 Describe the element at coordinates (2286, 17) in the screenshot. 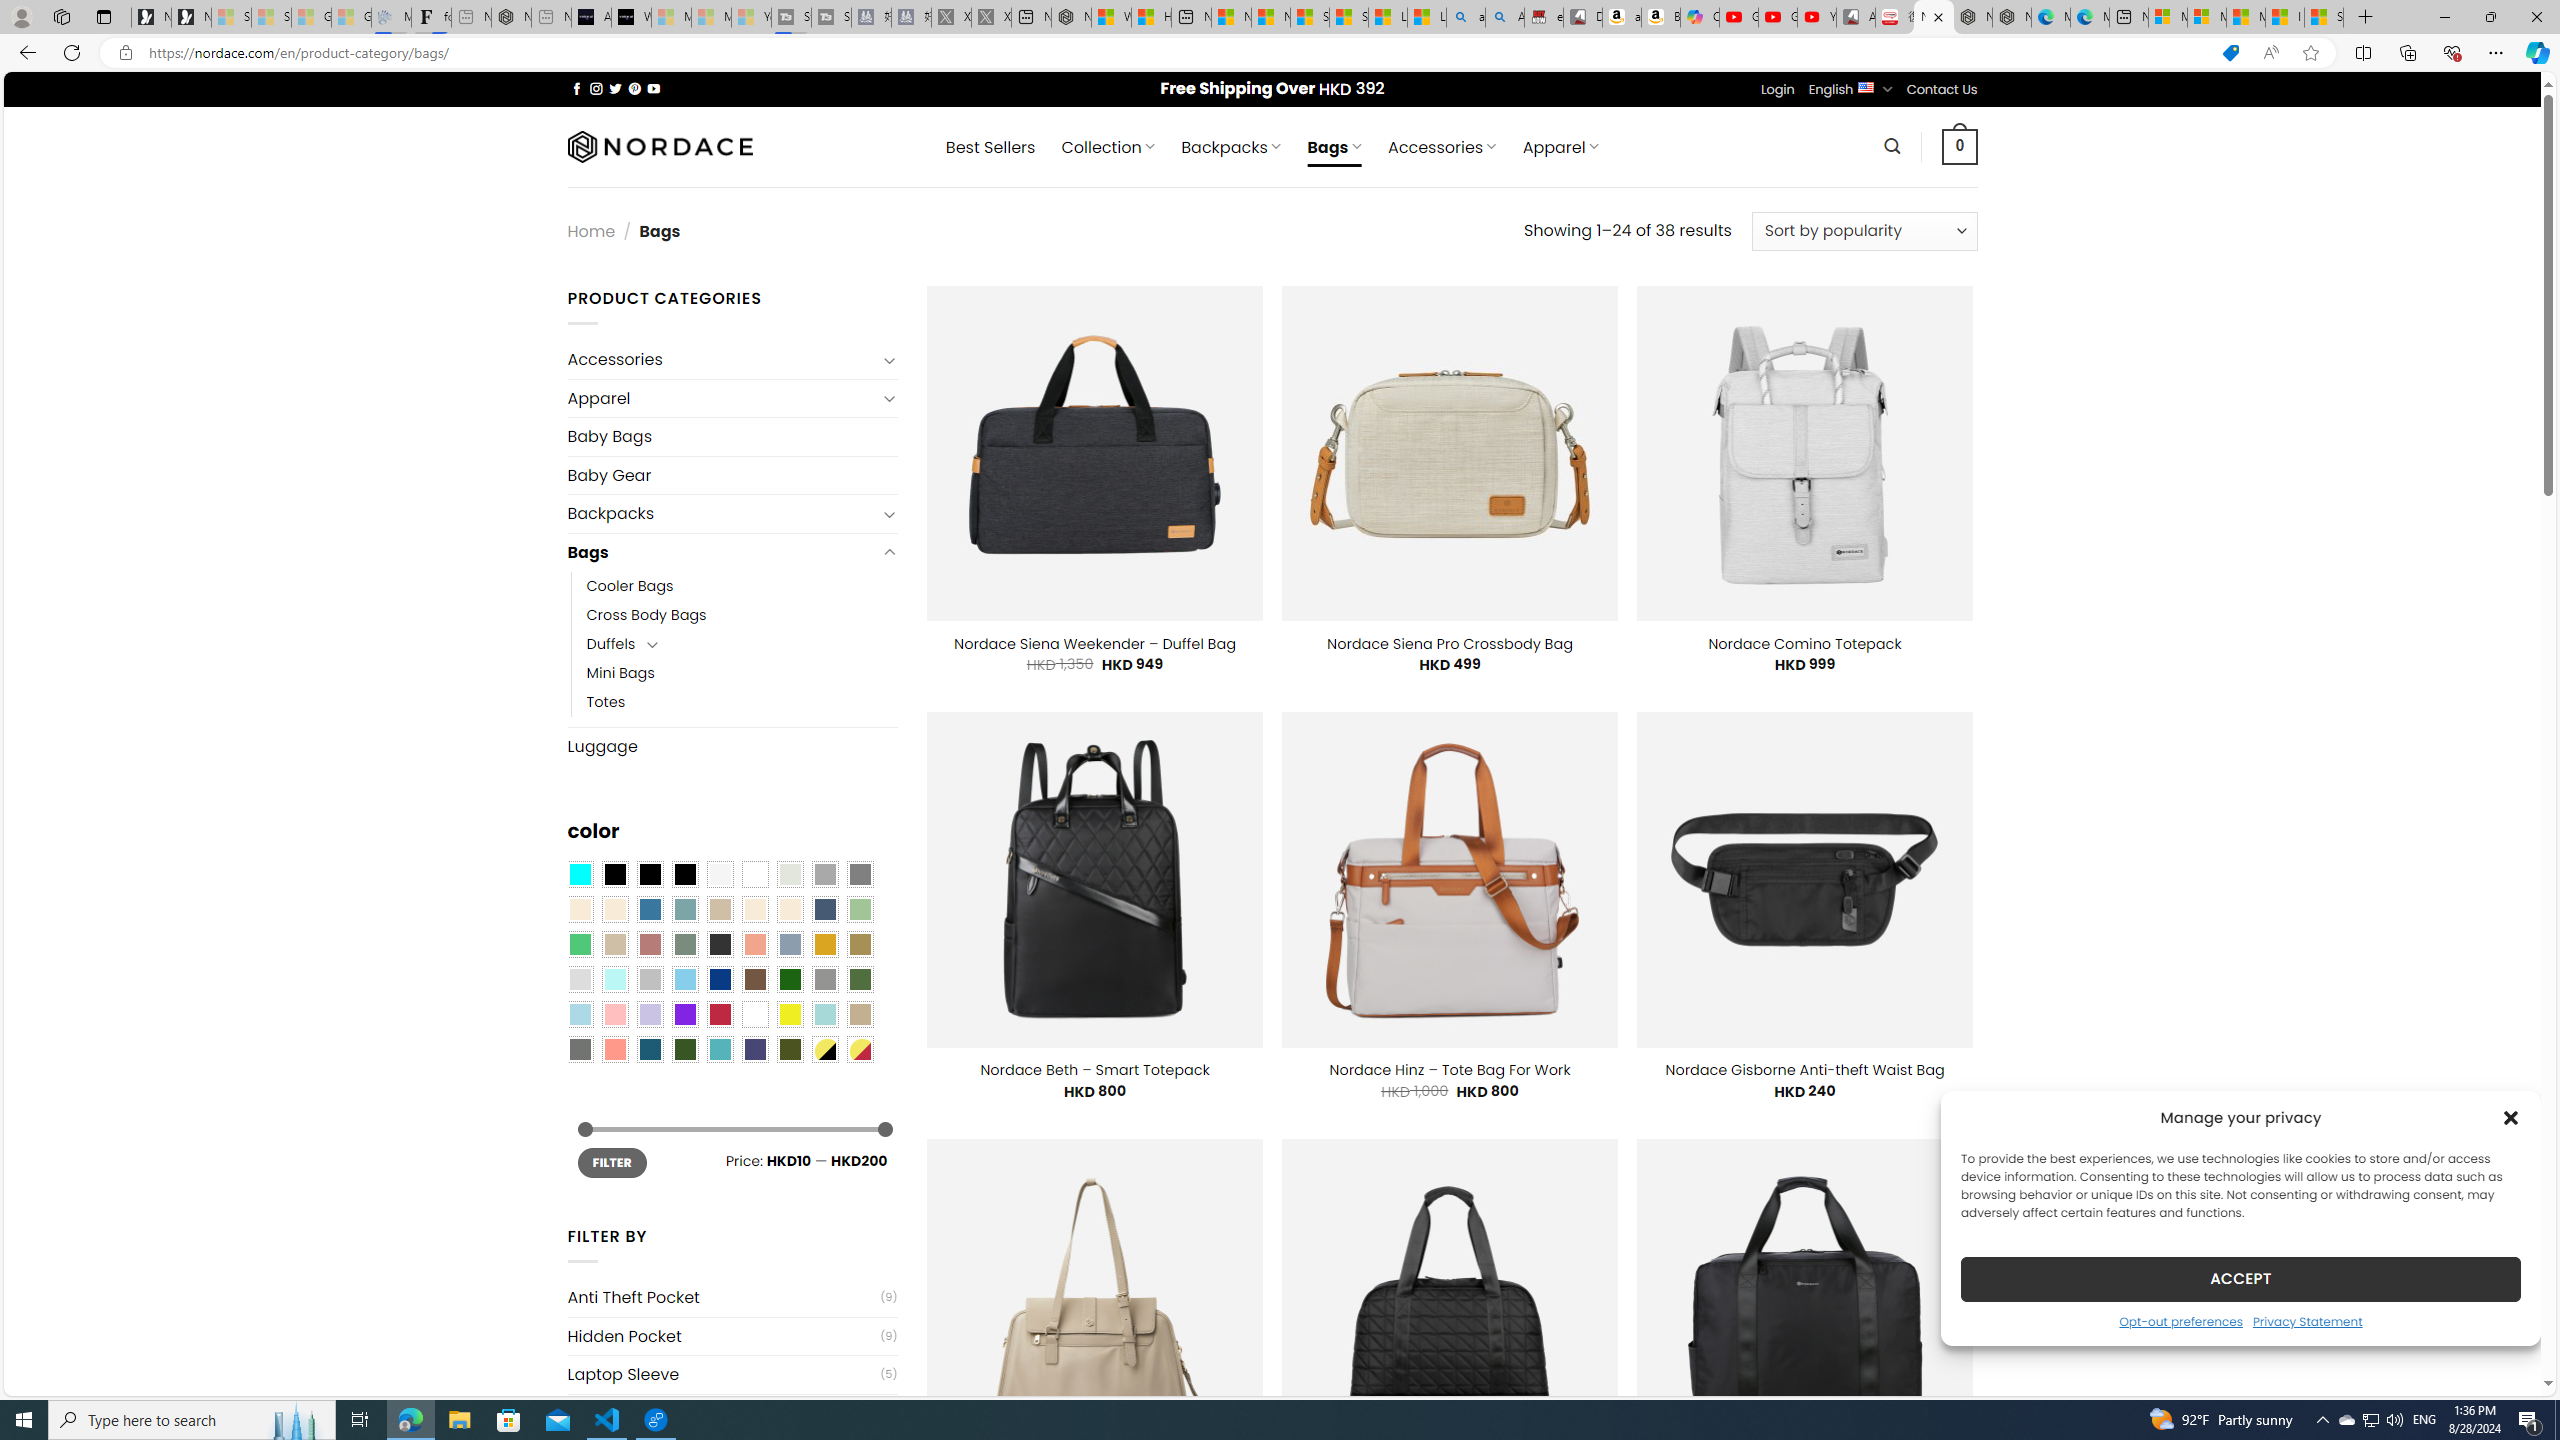

I see `I Gained 20 Pounds of Muscle in 30 Days! | Watch` at that location.